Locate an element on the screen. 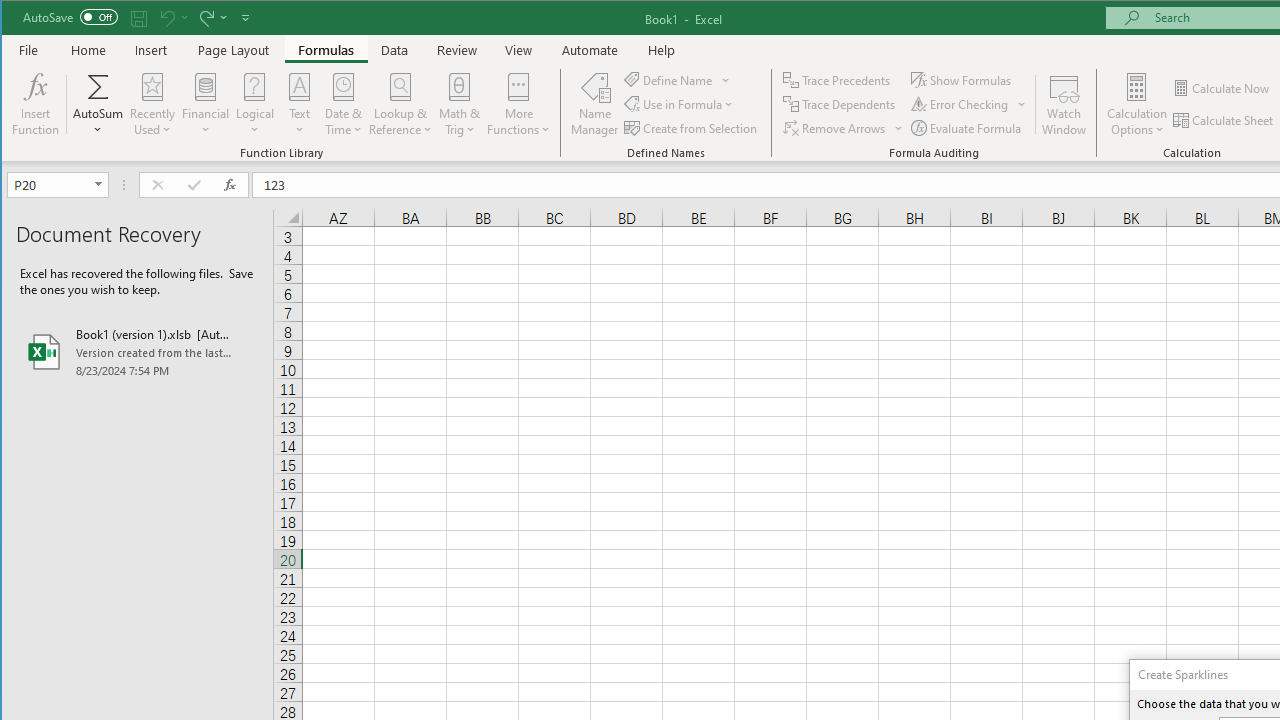 The image size is (1280, 720). Error Checking... is located at coordinates (968, 104).